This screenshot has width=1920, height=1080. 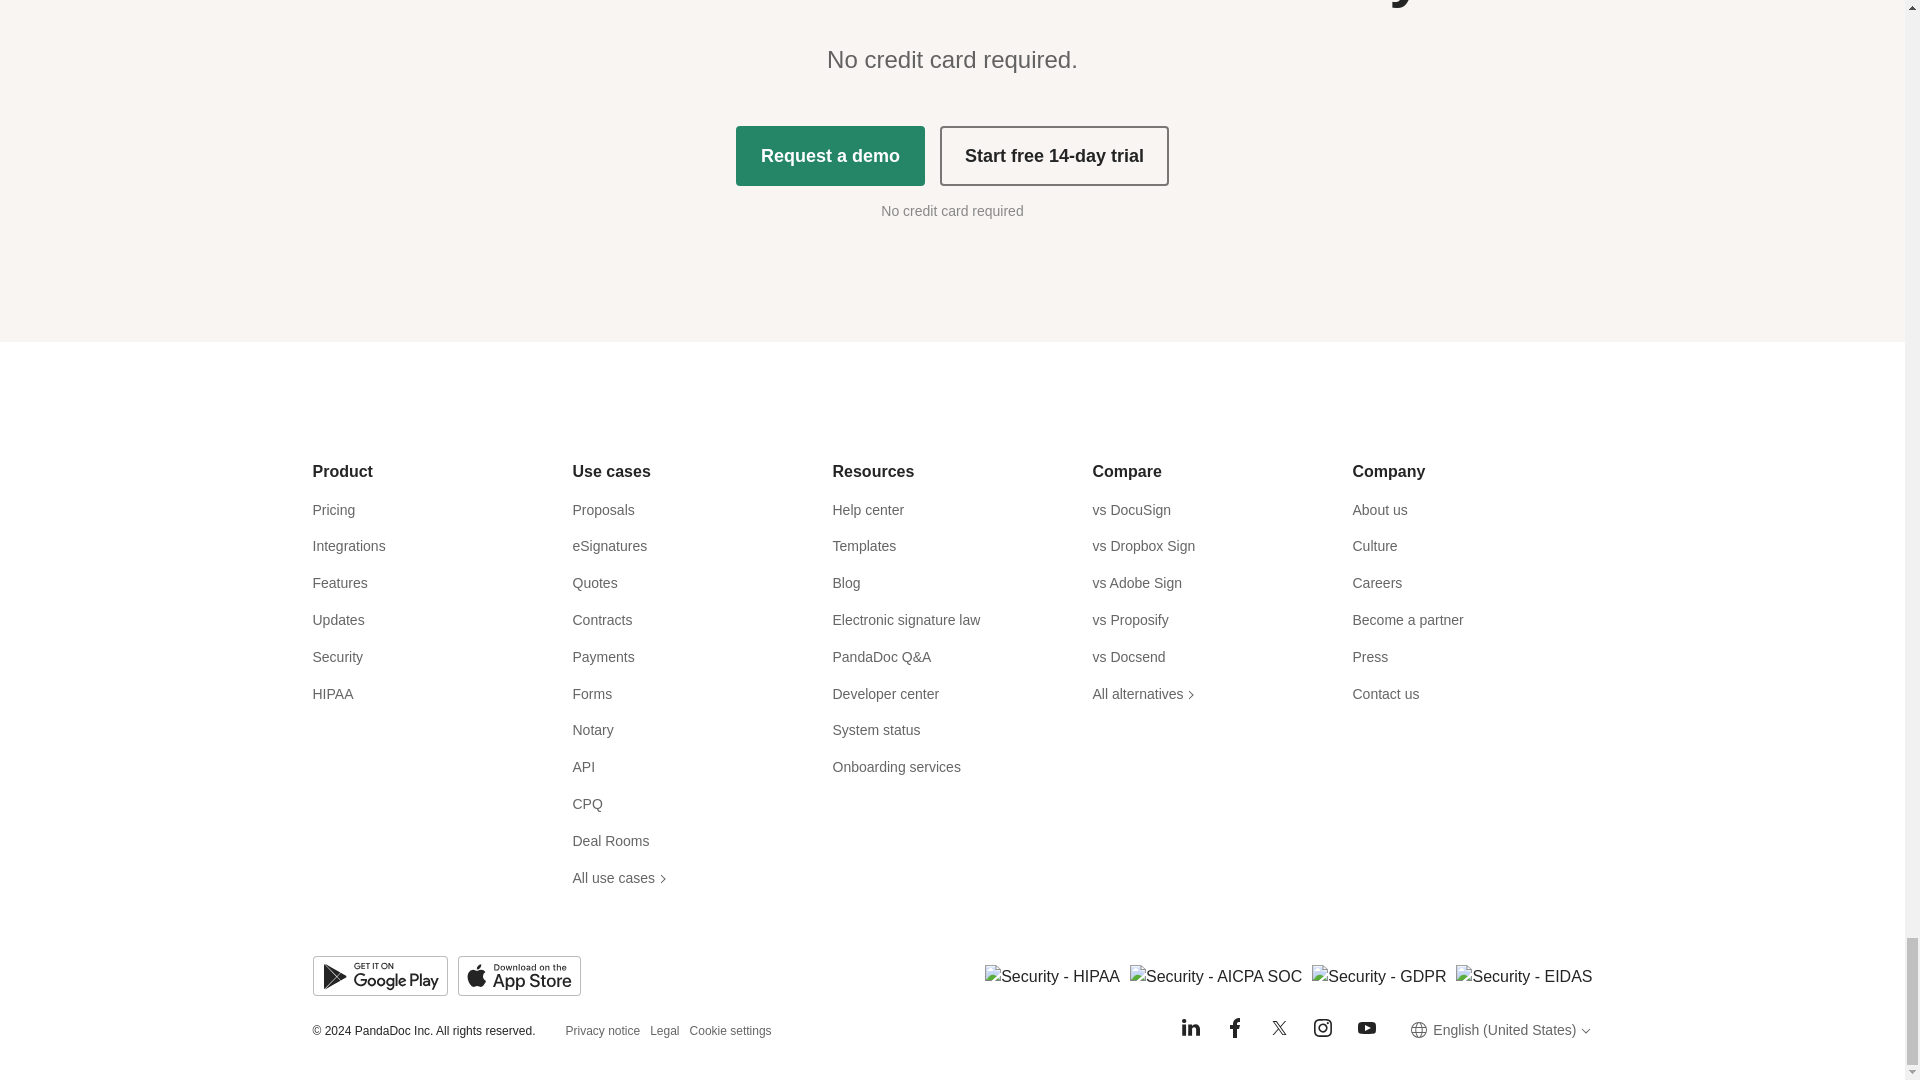 I want to click on Twitter, so click(x=1278, y=1028).